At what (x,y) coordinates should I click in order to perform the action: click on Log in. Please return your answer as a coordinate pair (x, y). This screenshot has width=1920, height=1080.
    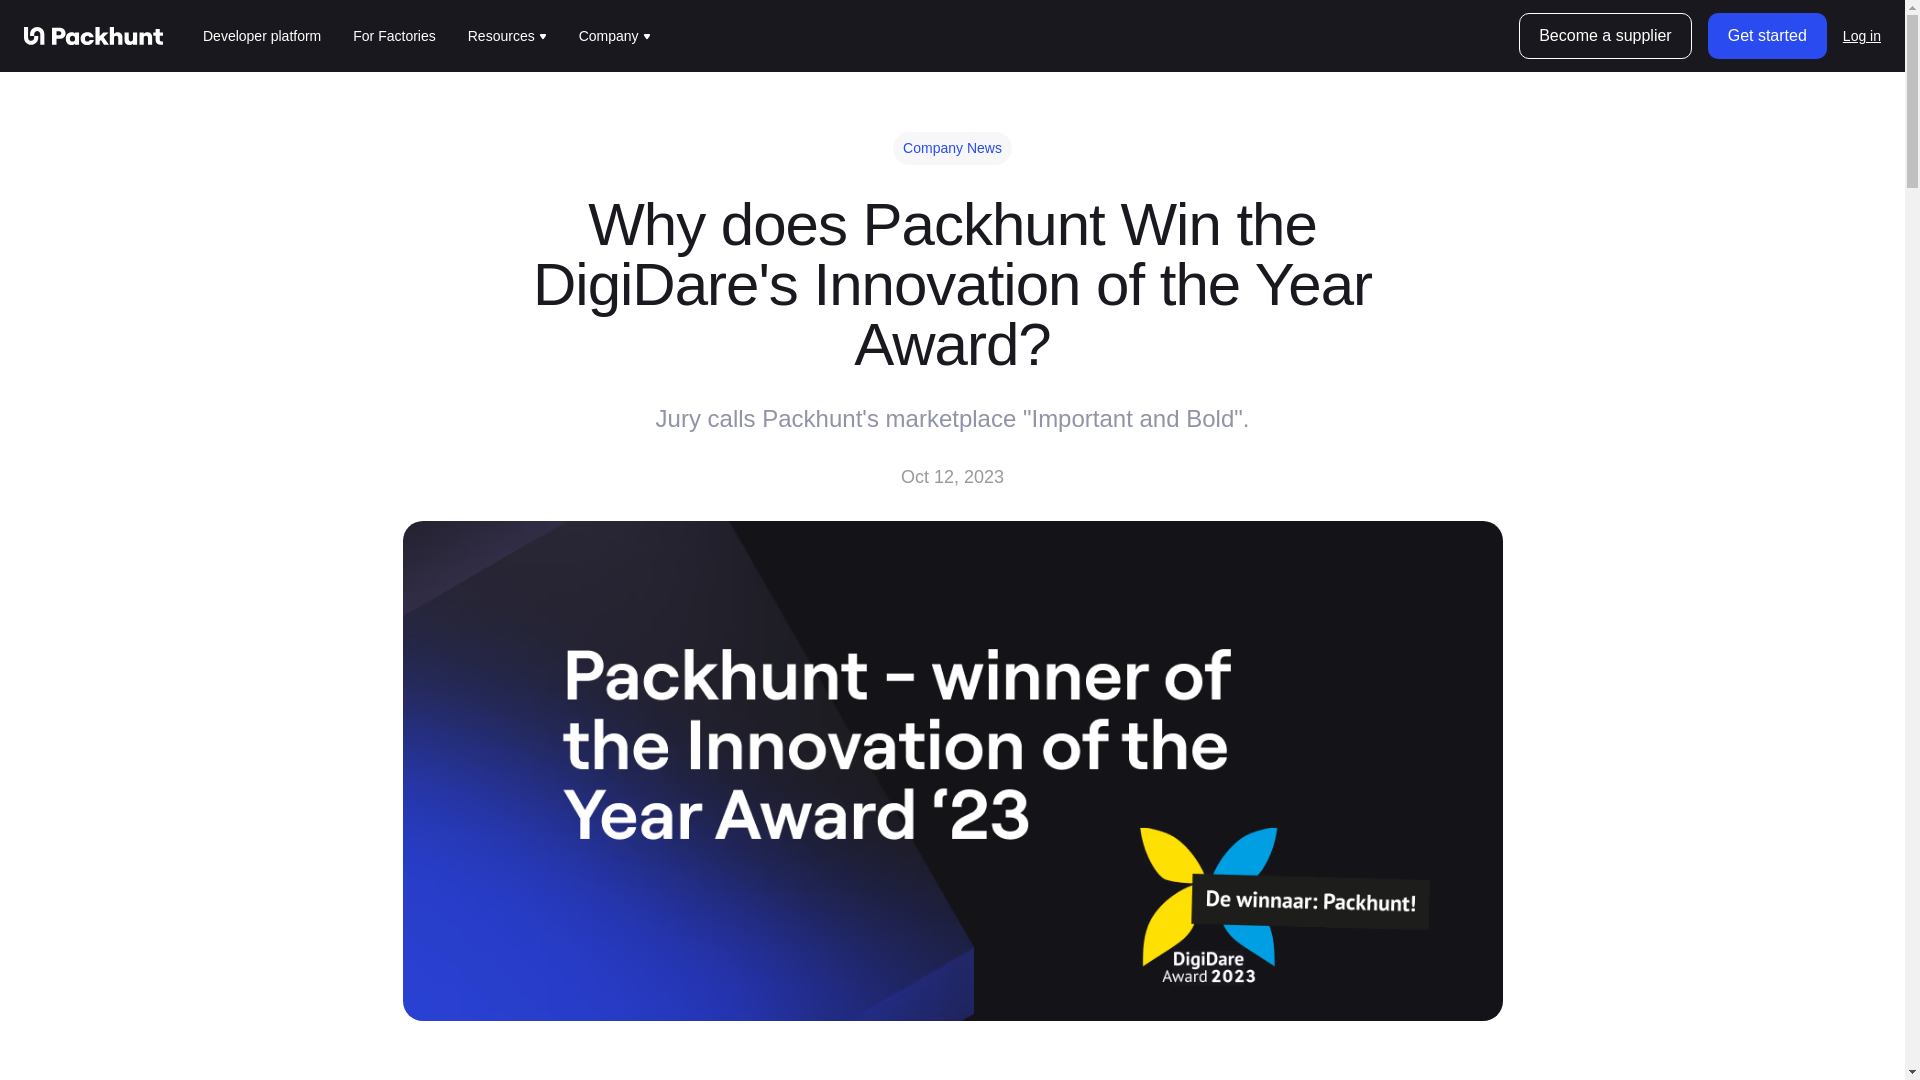
    Looking at the image, I should click on (1862, 36).